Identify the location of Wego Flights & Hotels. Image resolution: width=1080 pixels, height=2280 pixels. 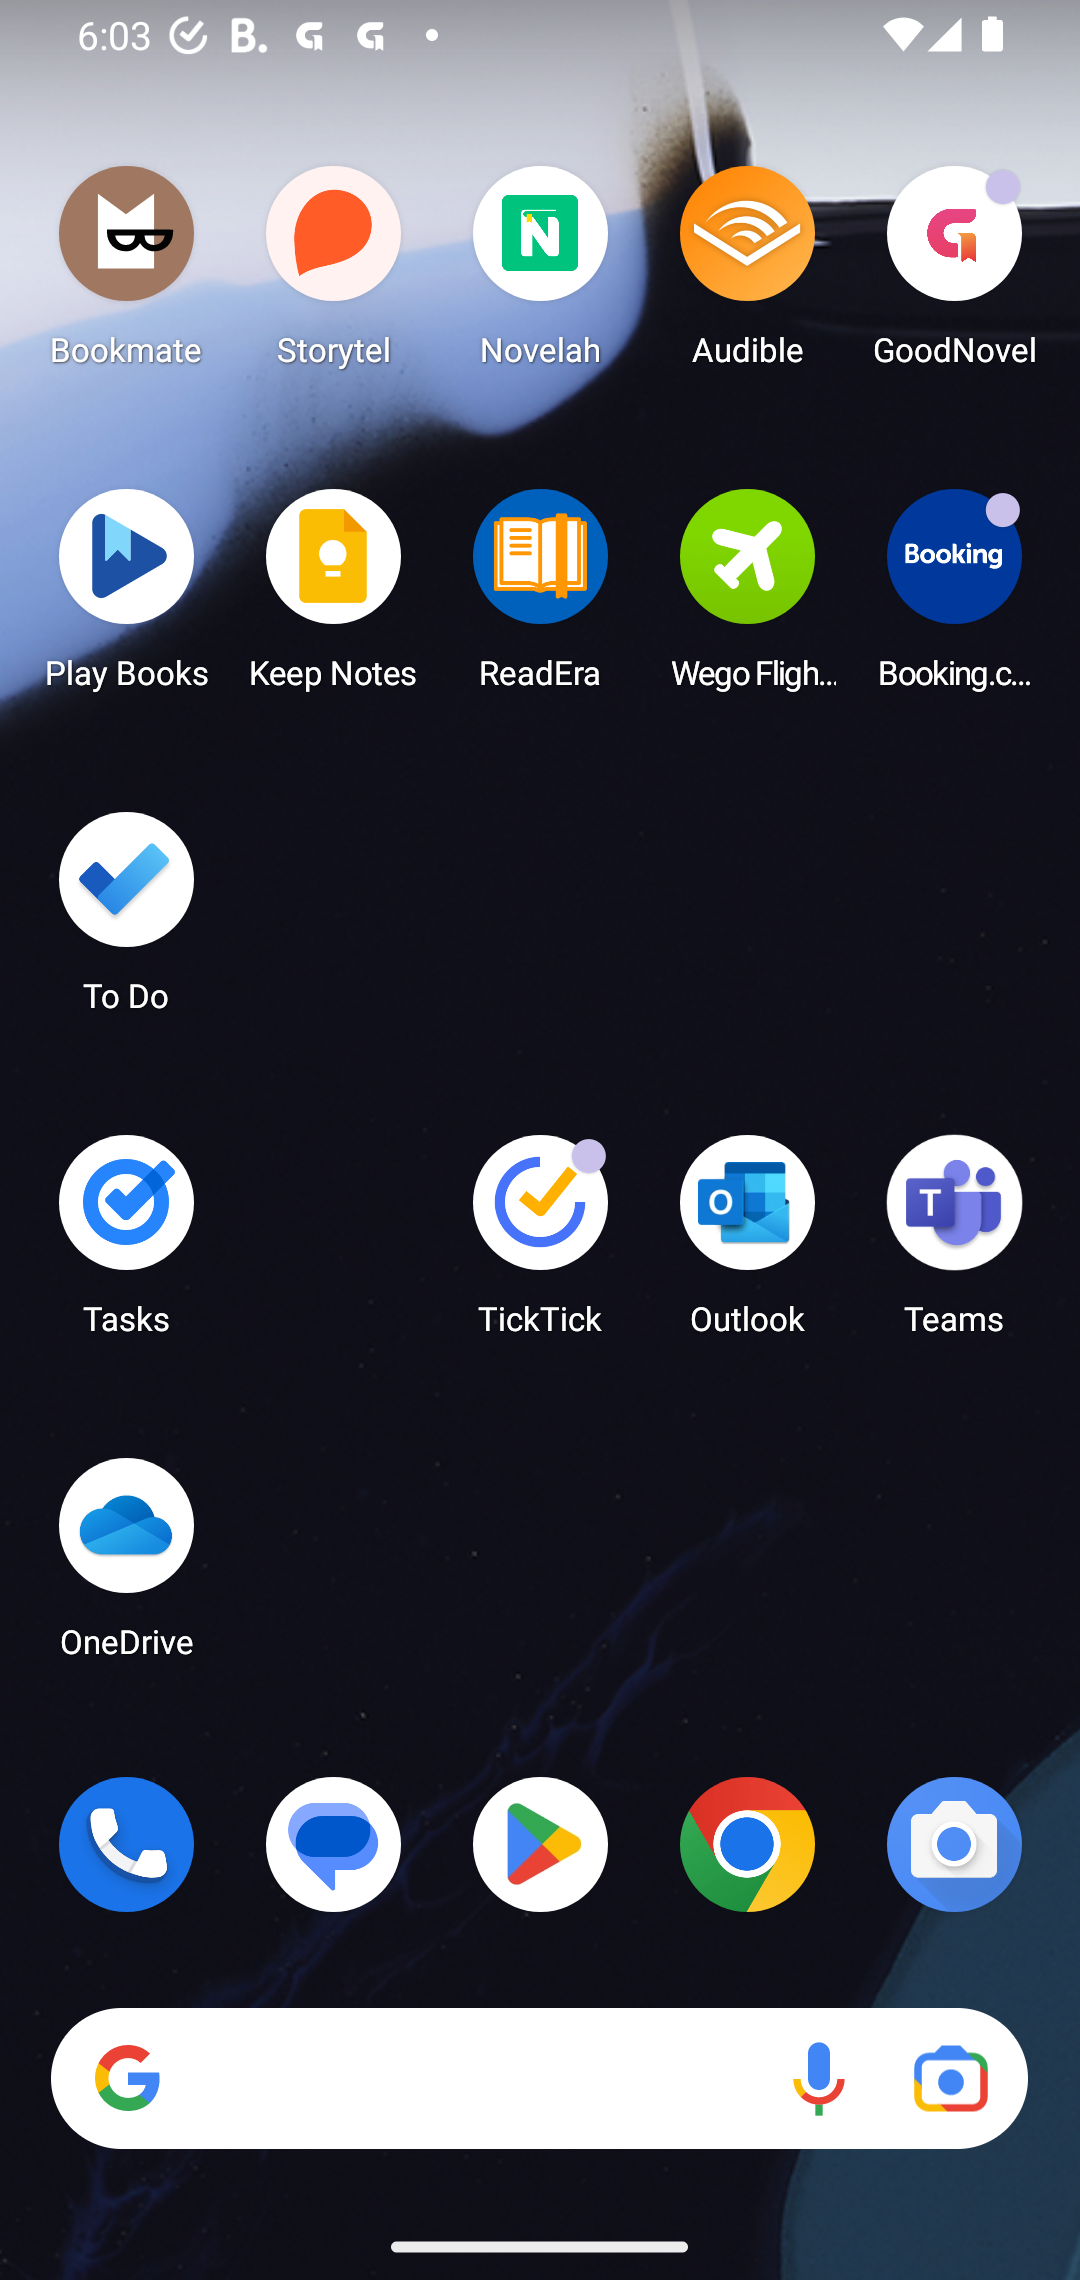
(747, 597).